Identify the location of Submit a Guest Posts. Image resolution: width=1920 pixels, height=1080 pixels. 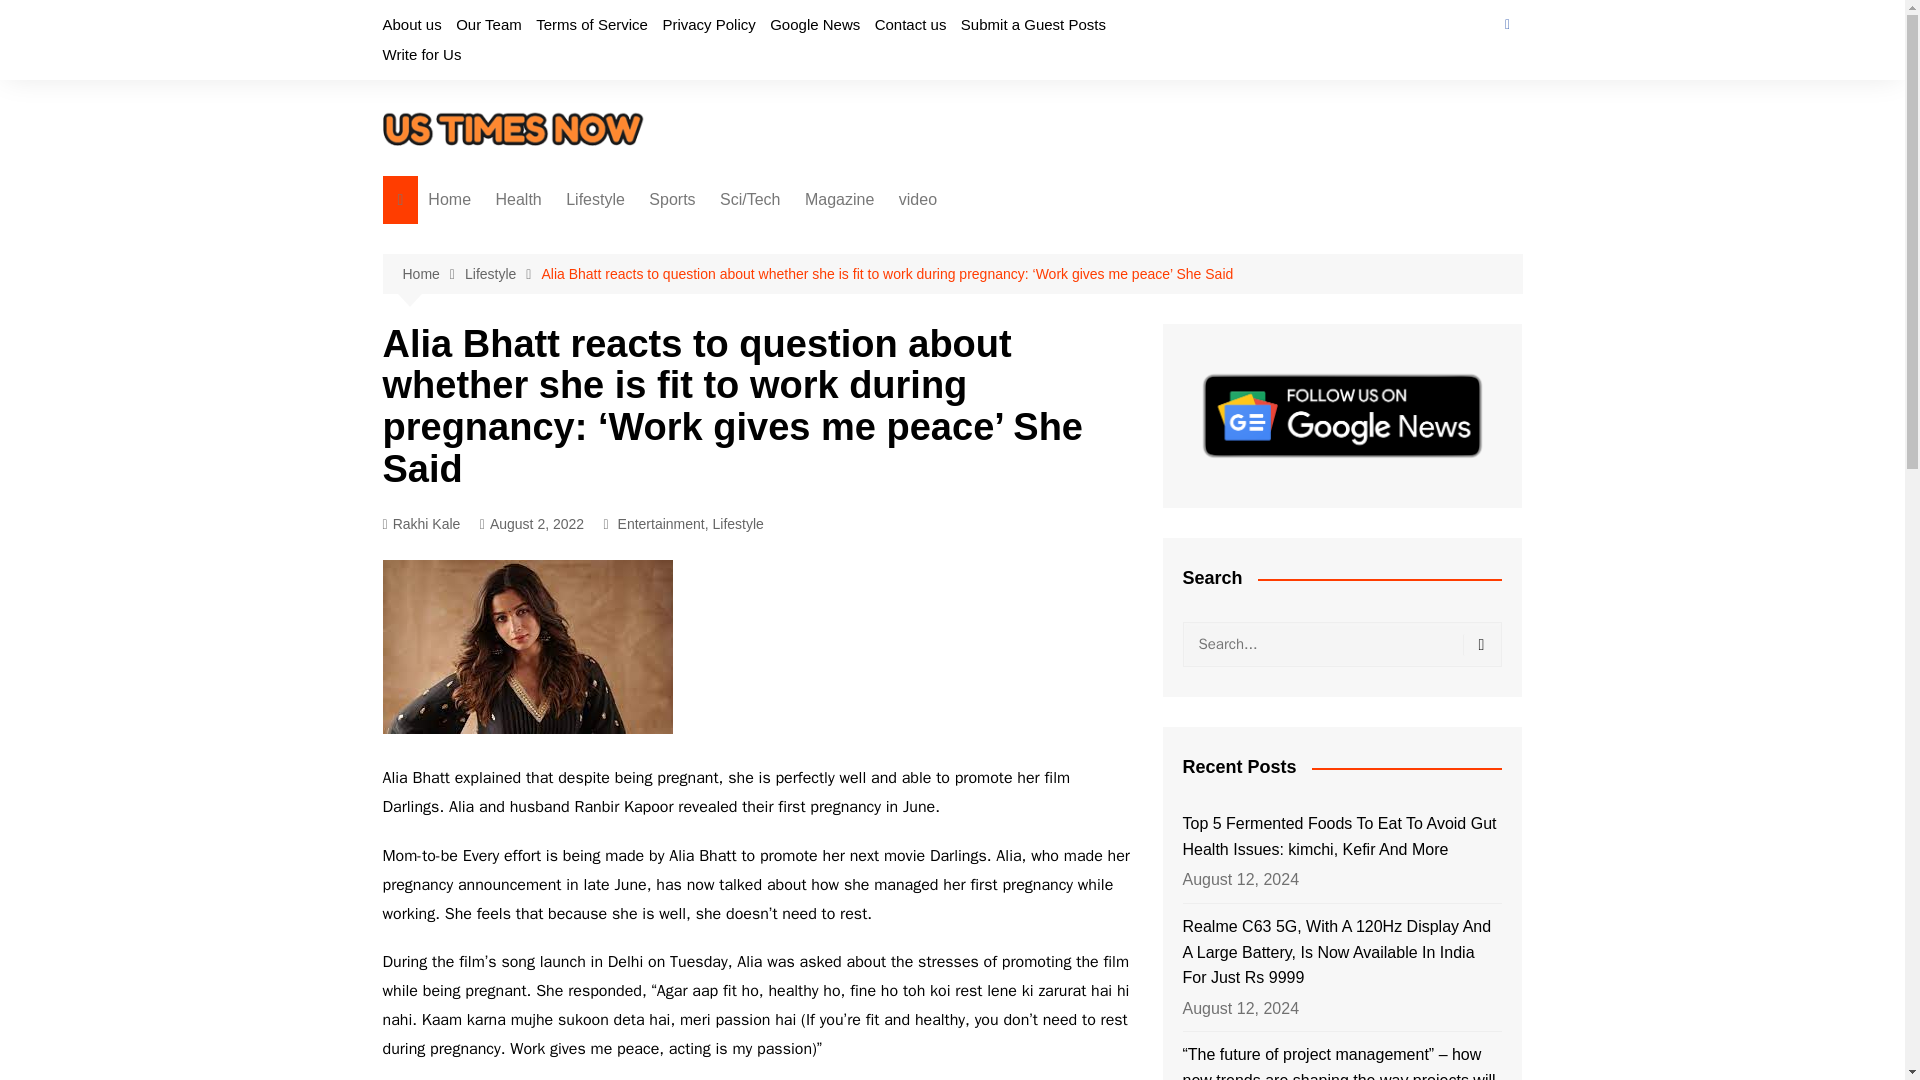
(1033, 24).